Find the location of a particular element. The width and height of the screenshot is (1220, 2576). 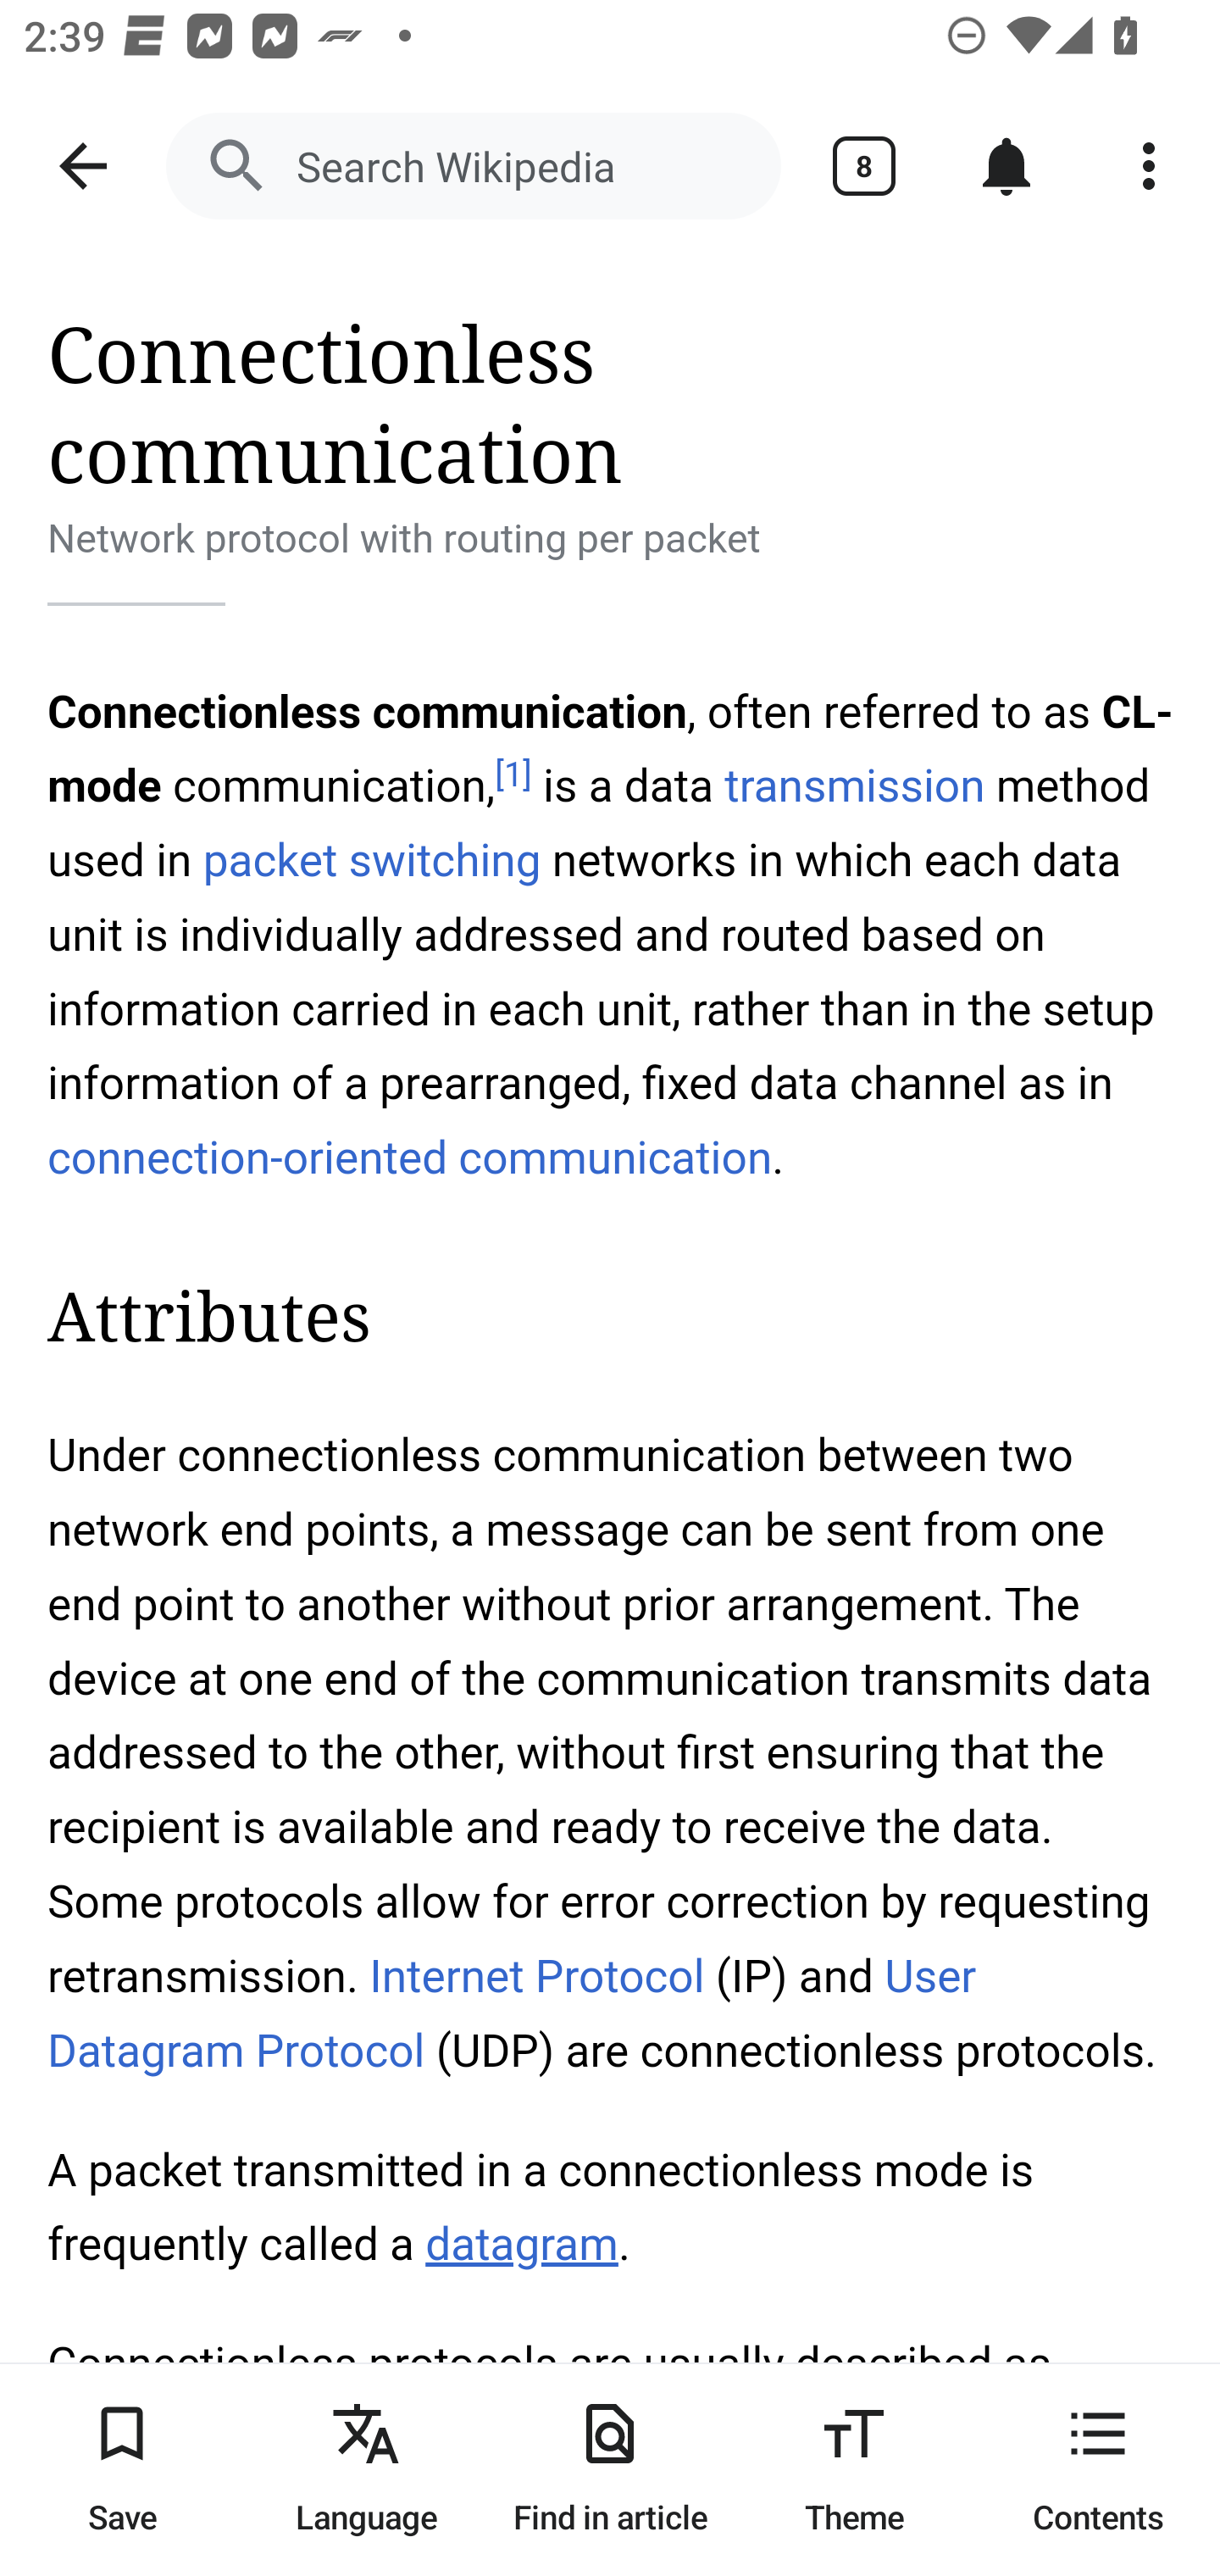

[] [ 1 ] is located at coordinates (513, 774).